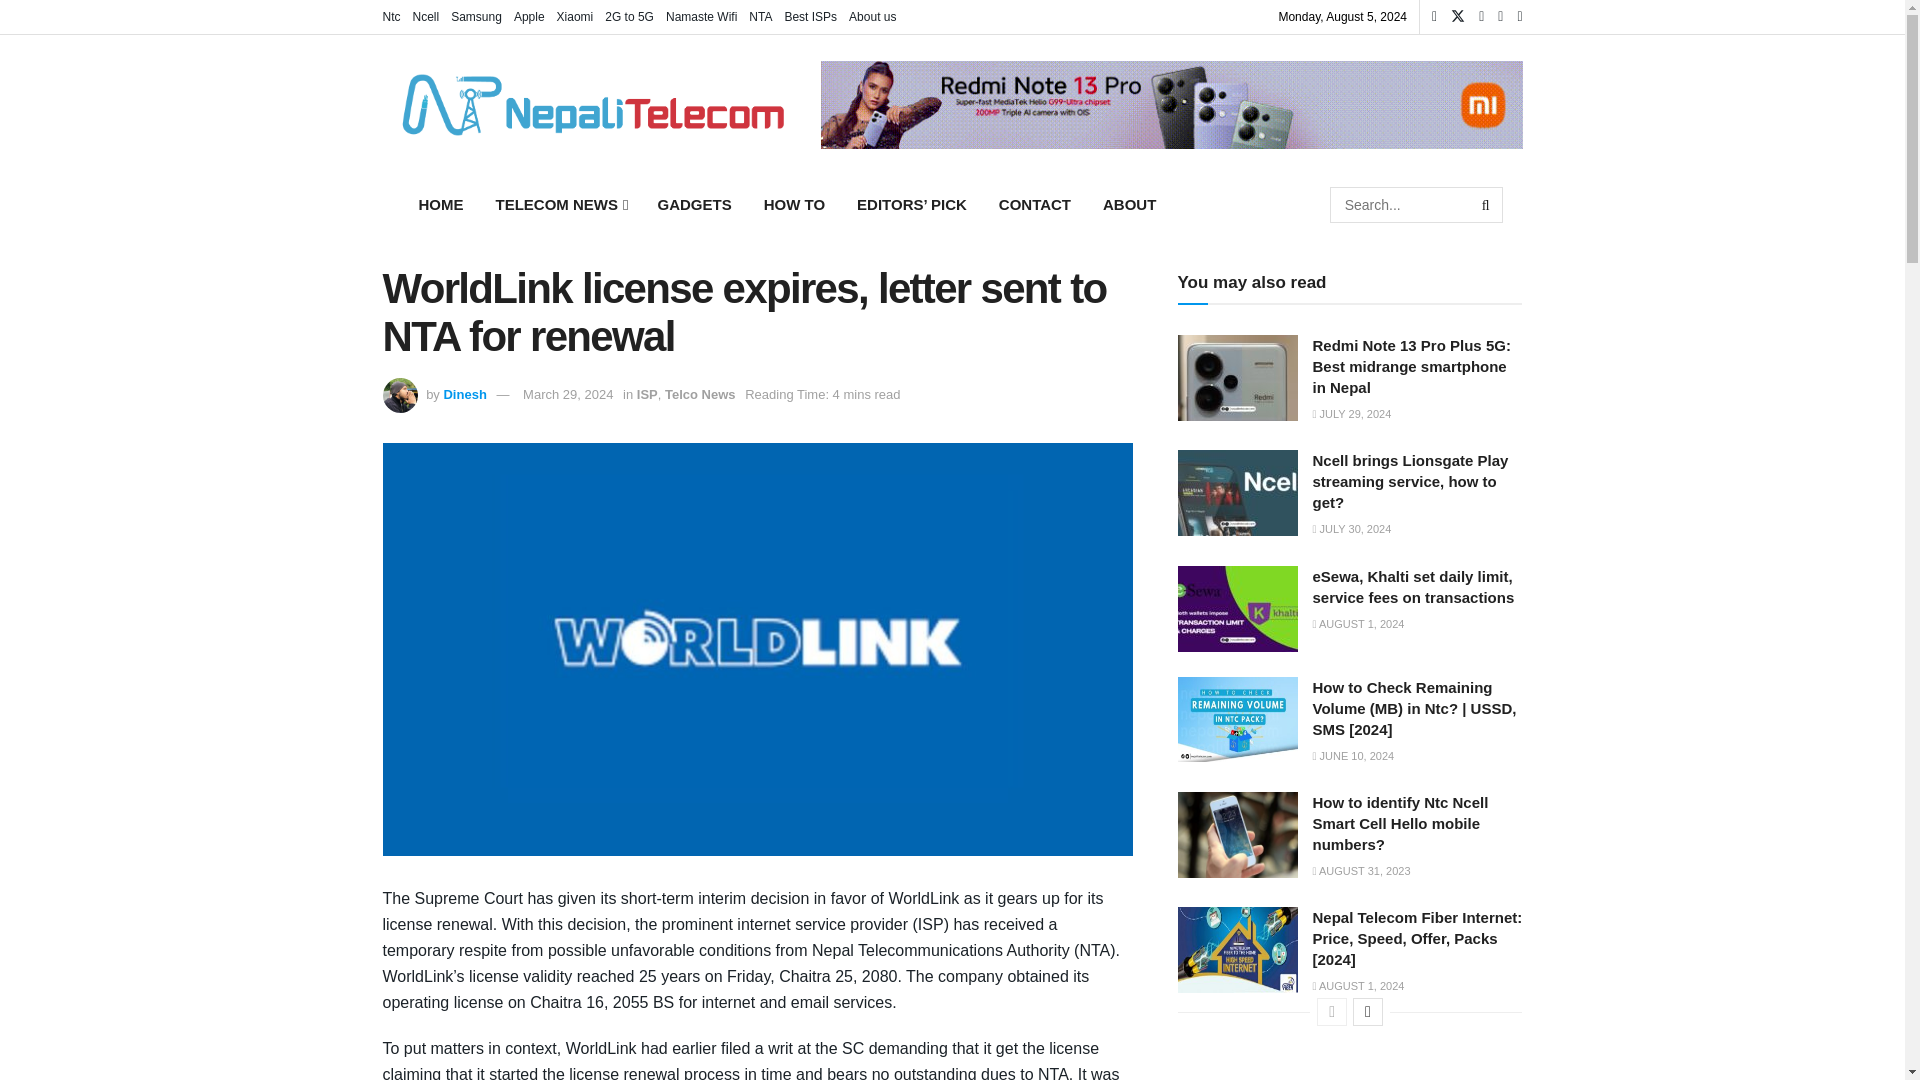 The image size is (1920, 1080). Describe the element at coordinates (560, 204) in the screenshot. I see `TELECOM NEWS` at that location.